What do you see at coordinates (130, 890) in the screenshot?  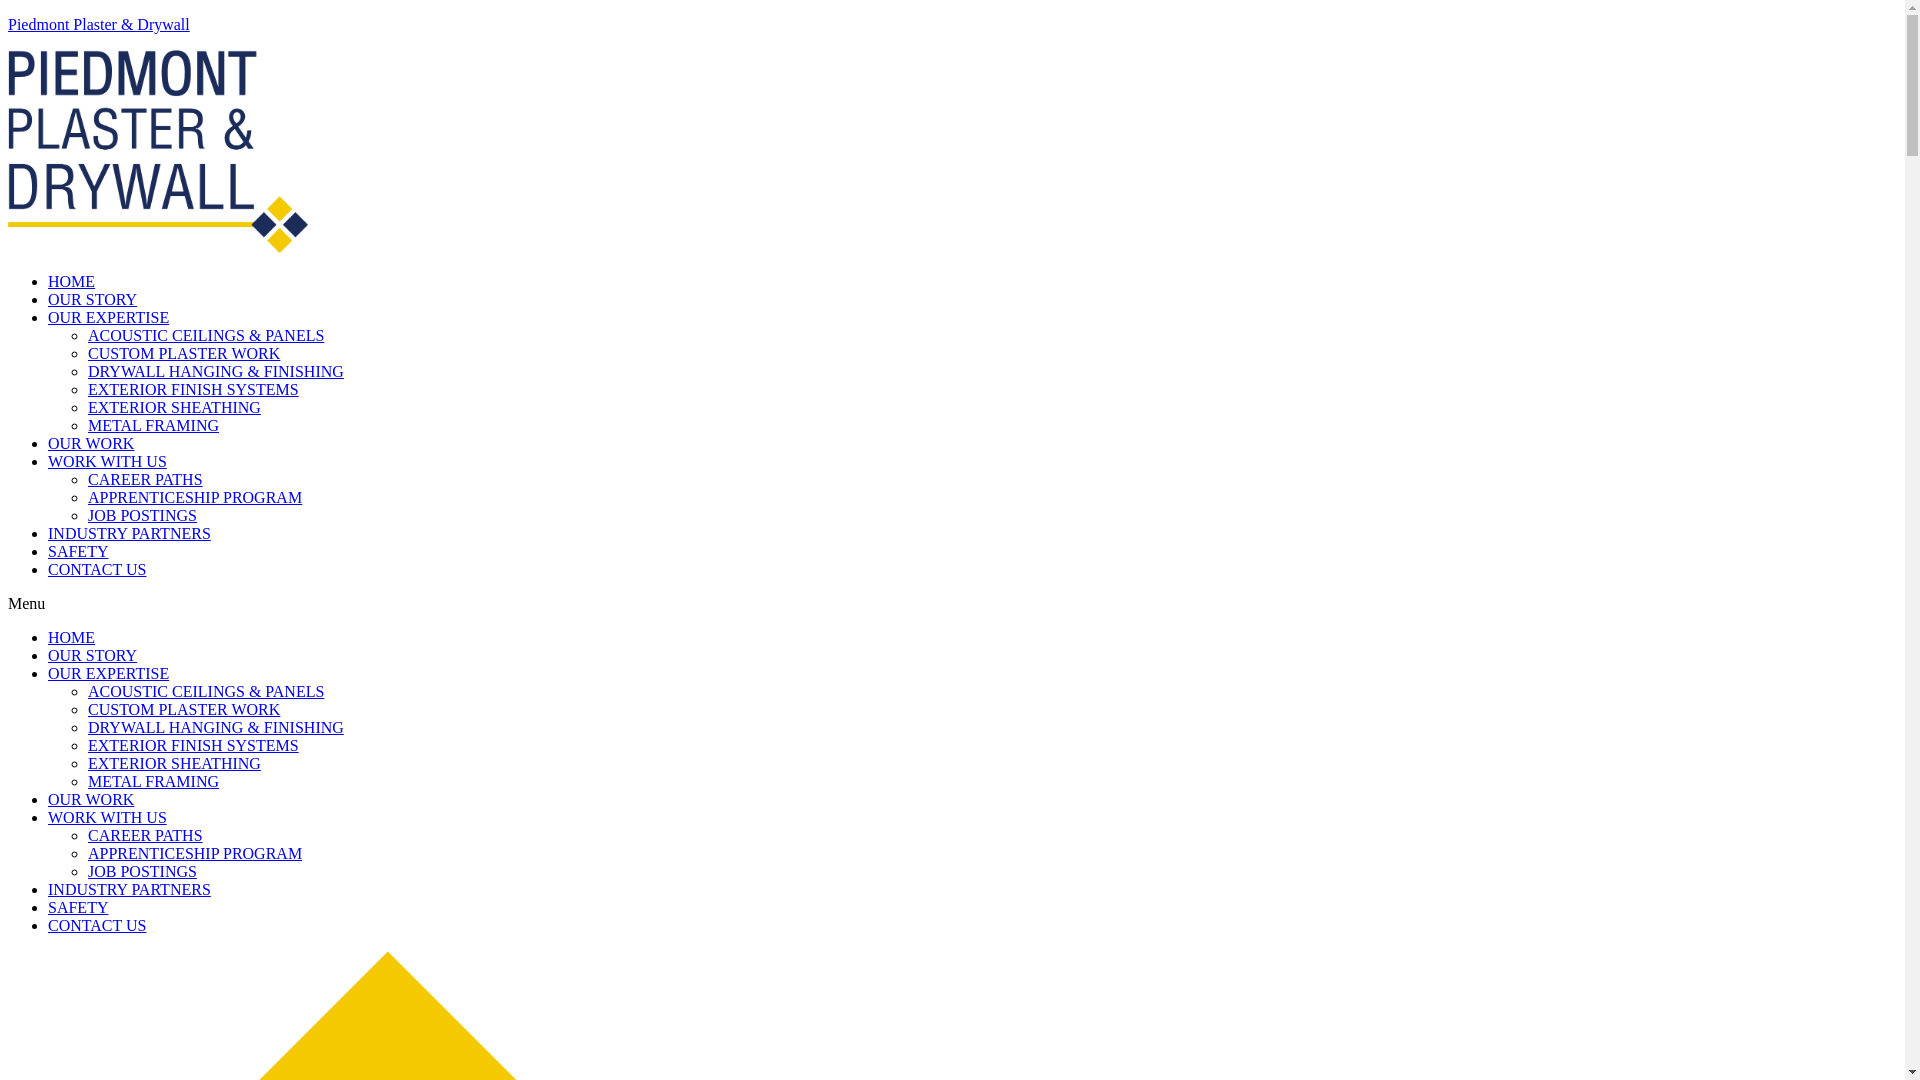 I see `INDUSTRY PARTNERS` at bounding box center [130, 890].